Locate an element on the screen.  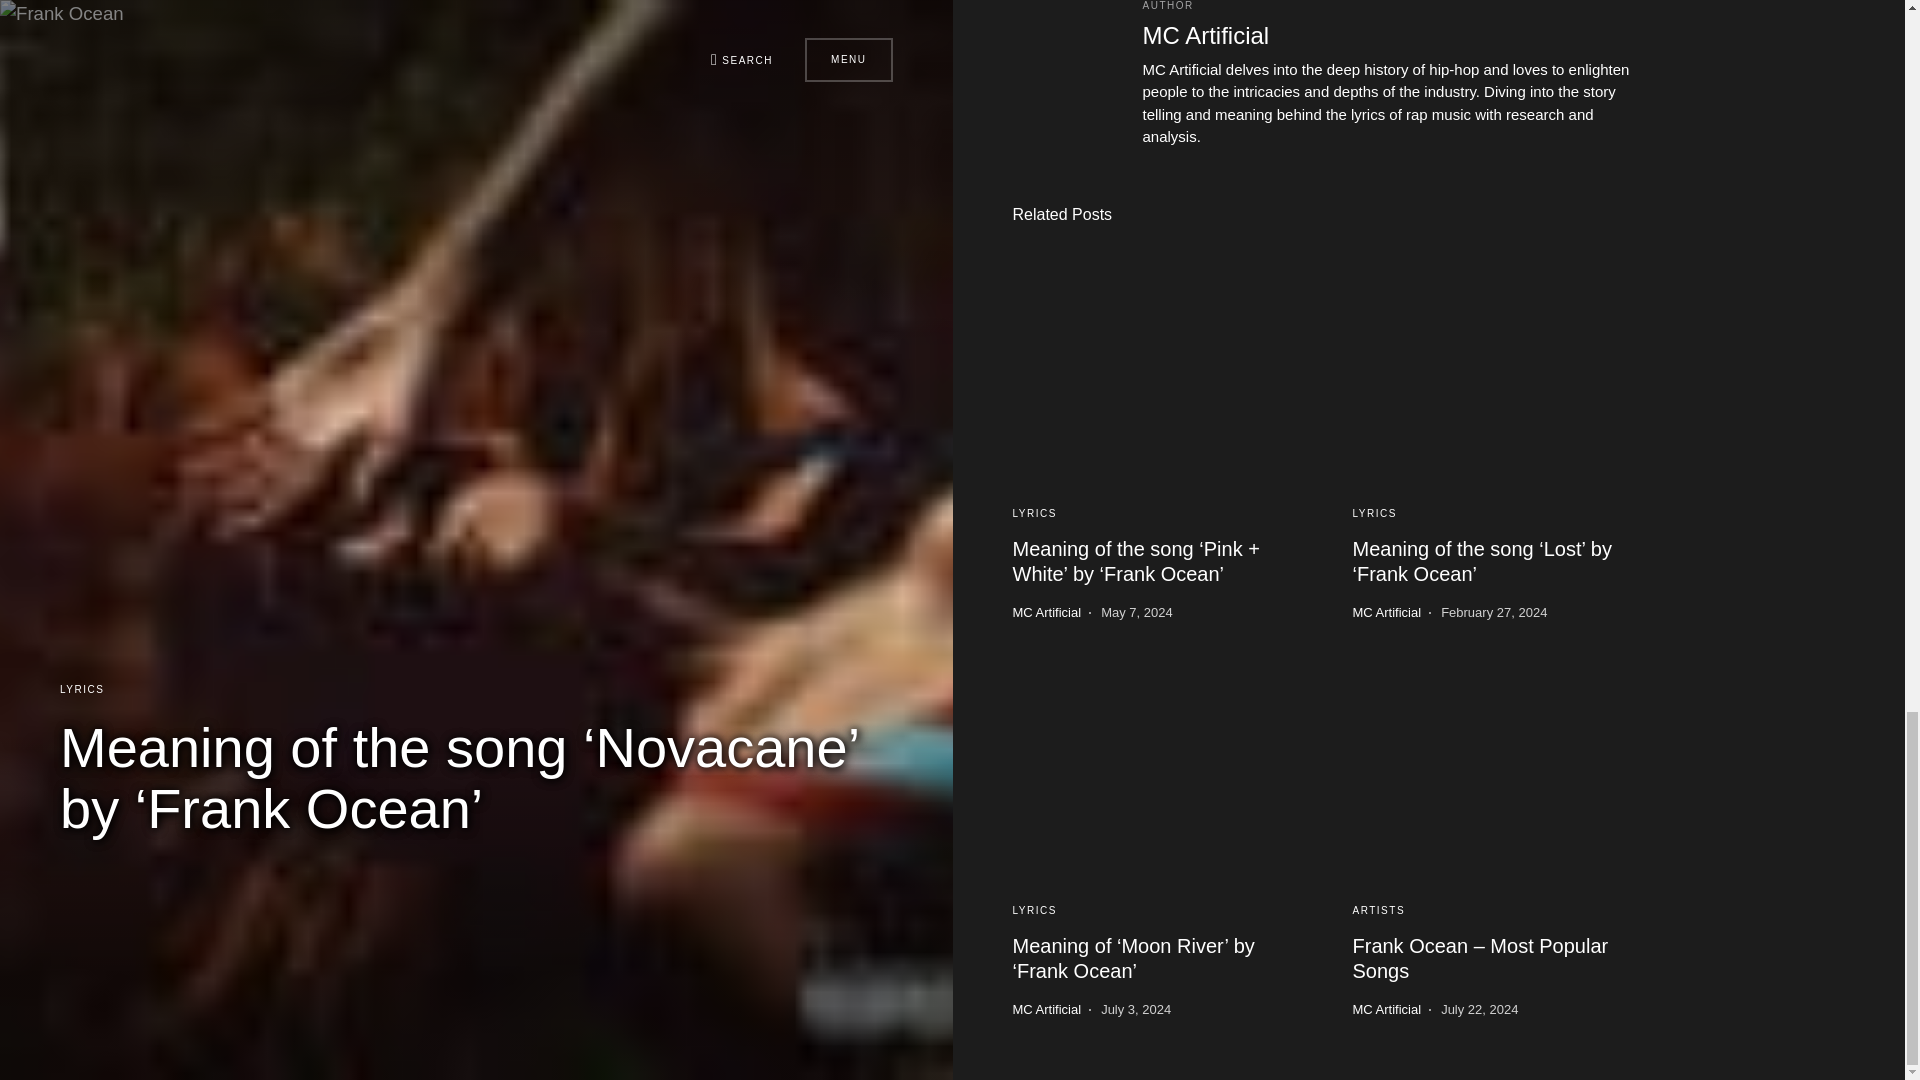
View all posts by MC Artificial is located at coordinates (1386, 612).